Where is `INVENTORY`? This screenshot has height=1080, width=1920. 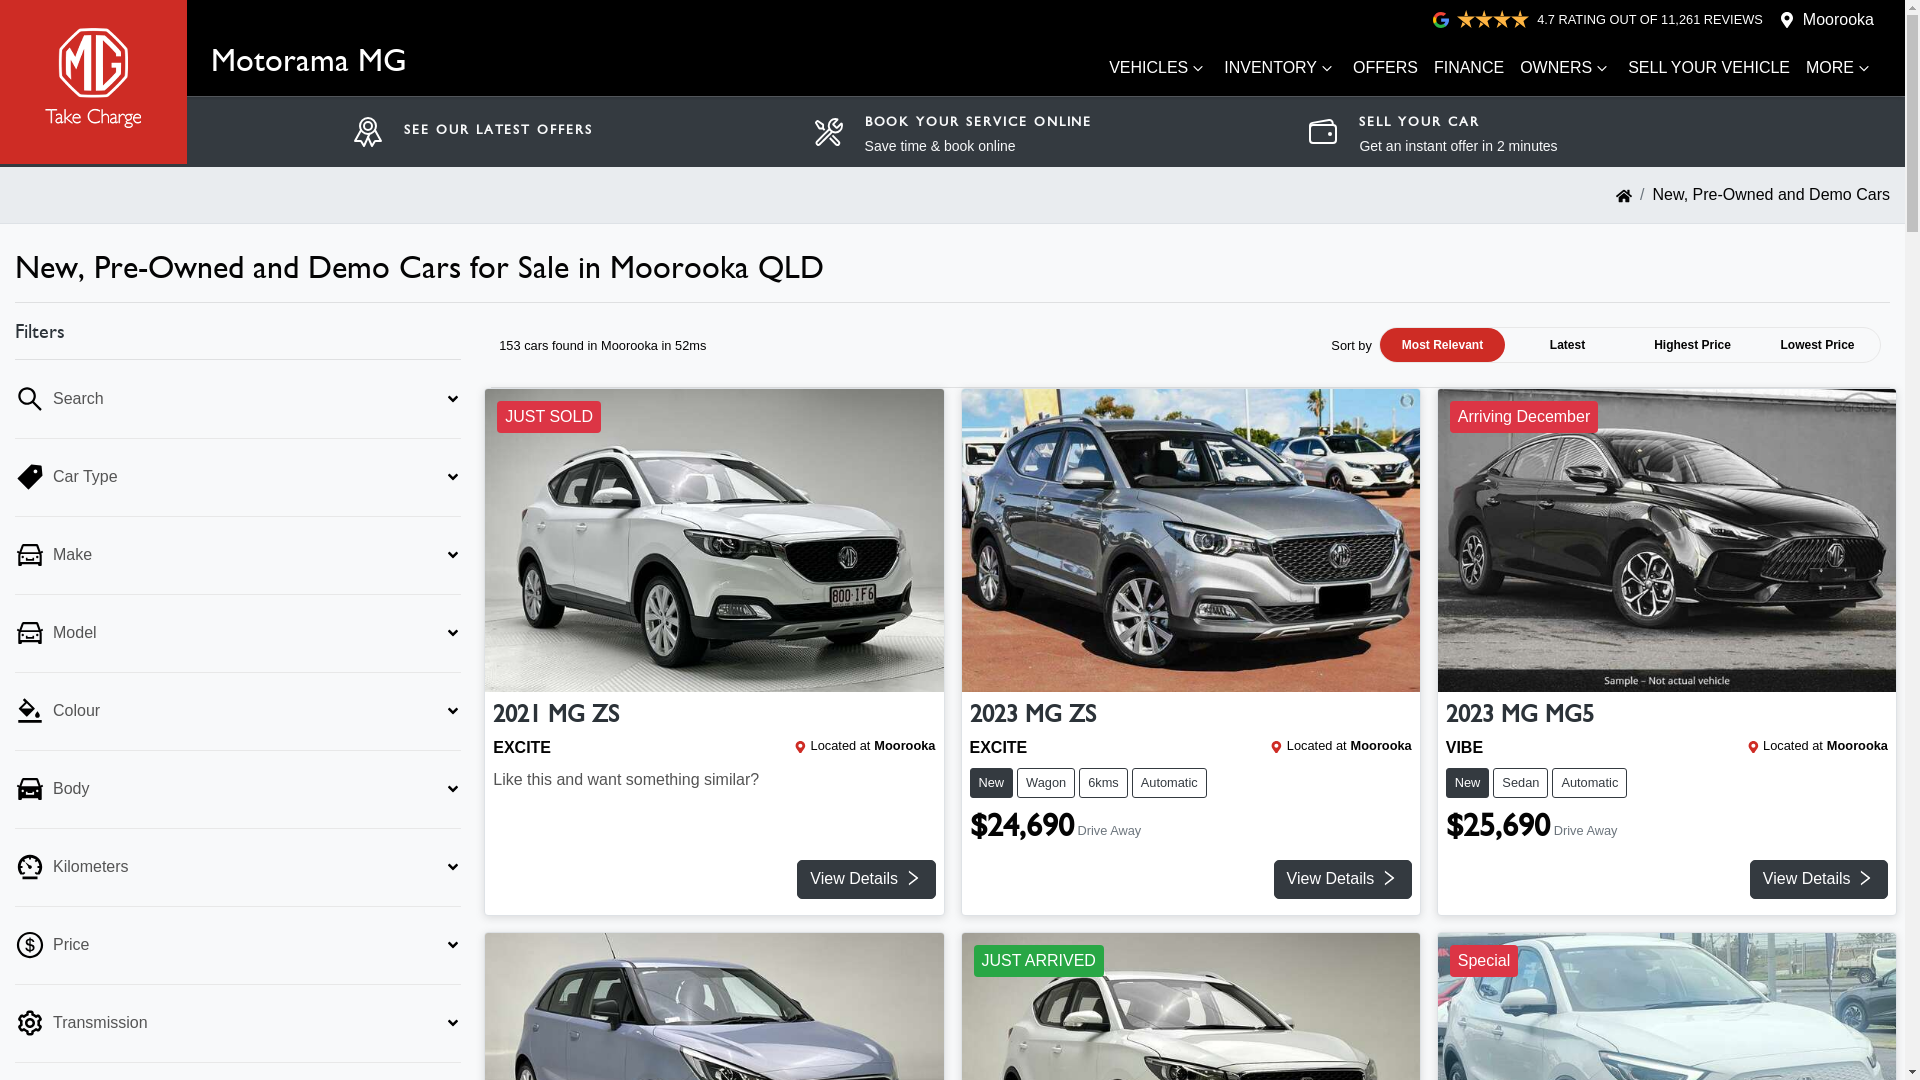
INVENTORY is located at coordinates (1280, 68).